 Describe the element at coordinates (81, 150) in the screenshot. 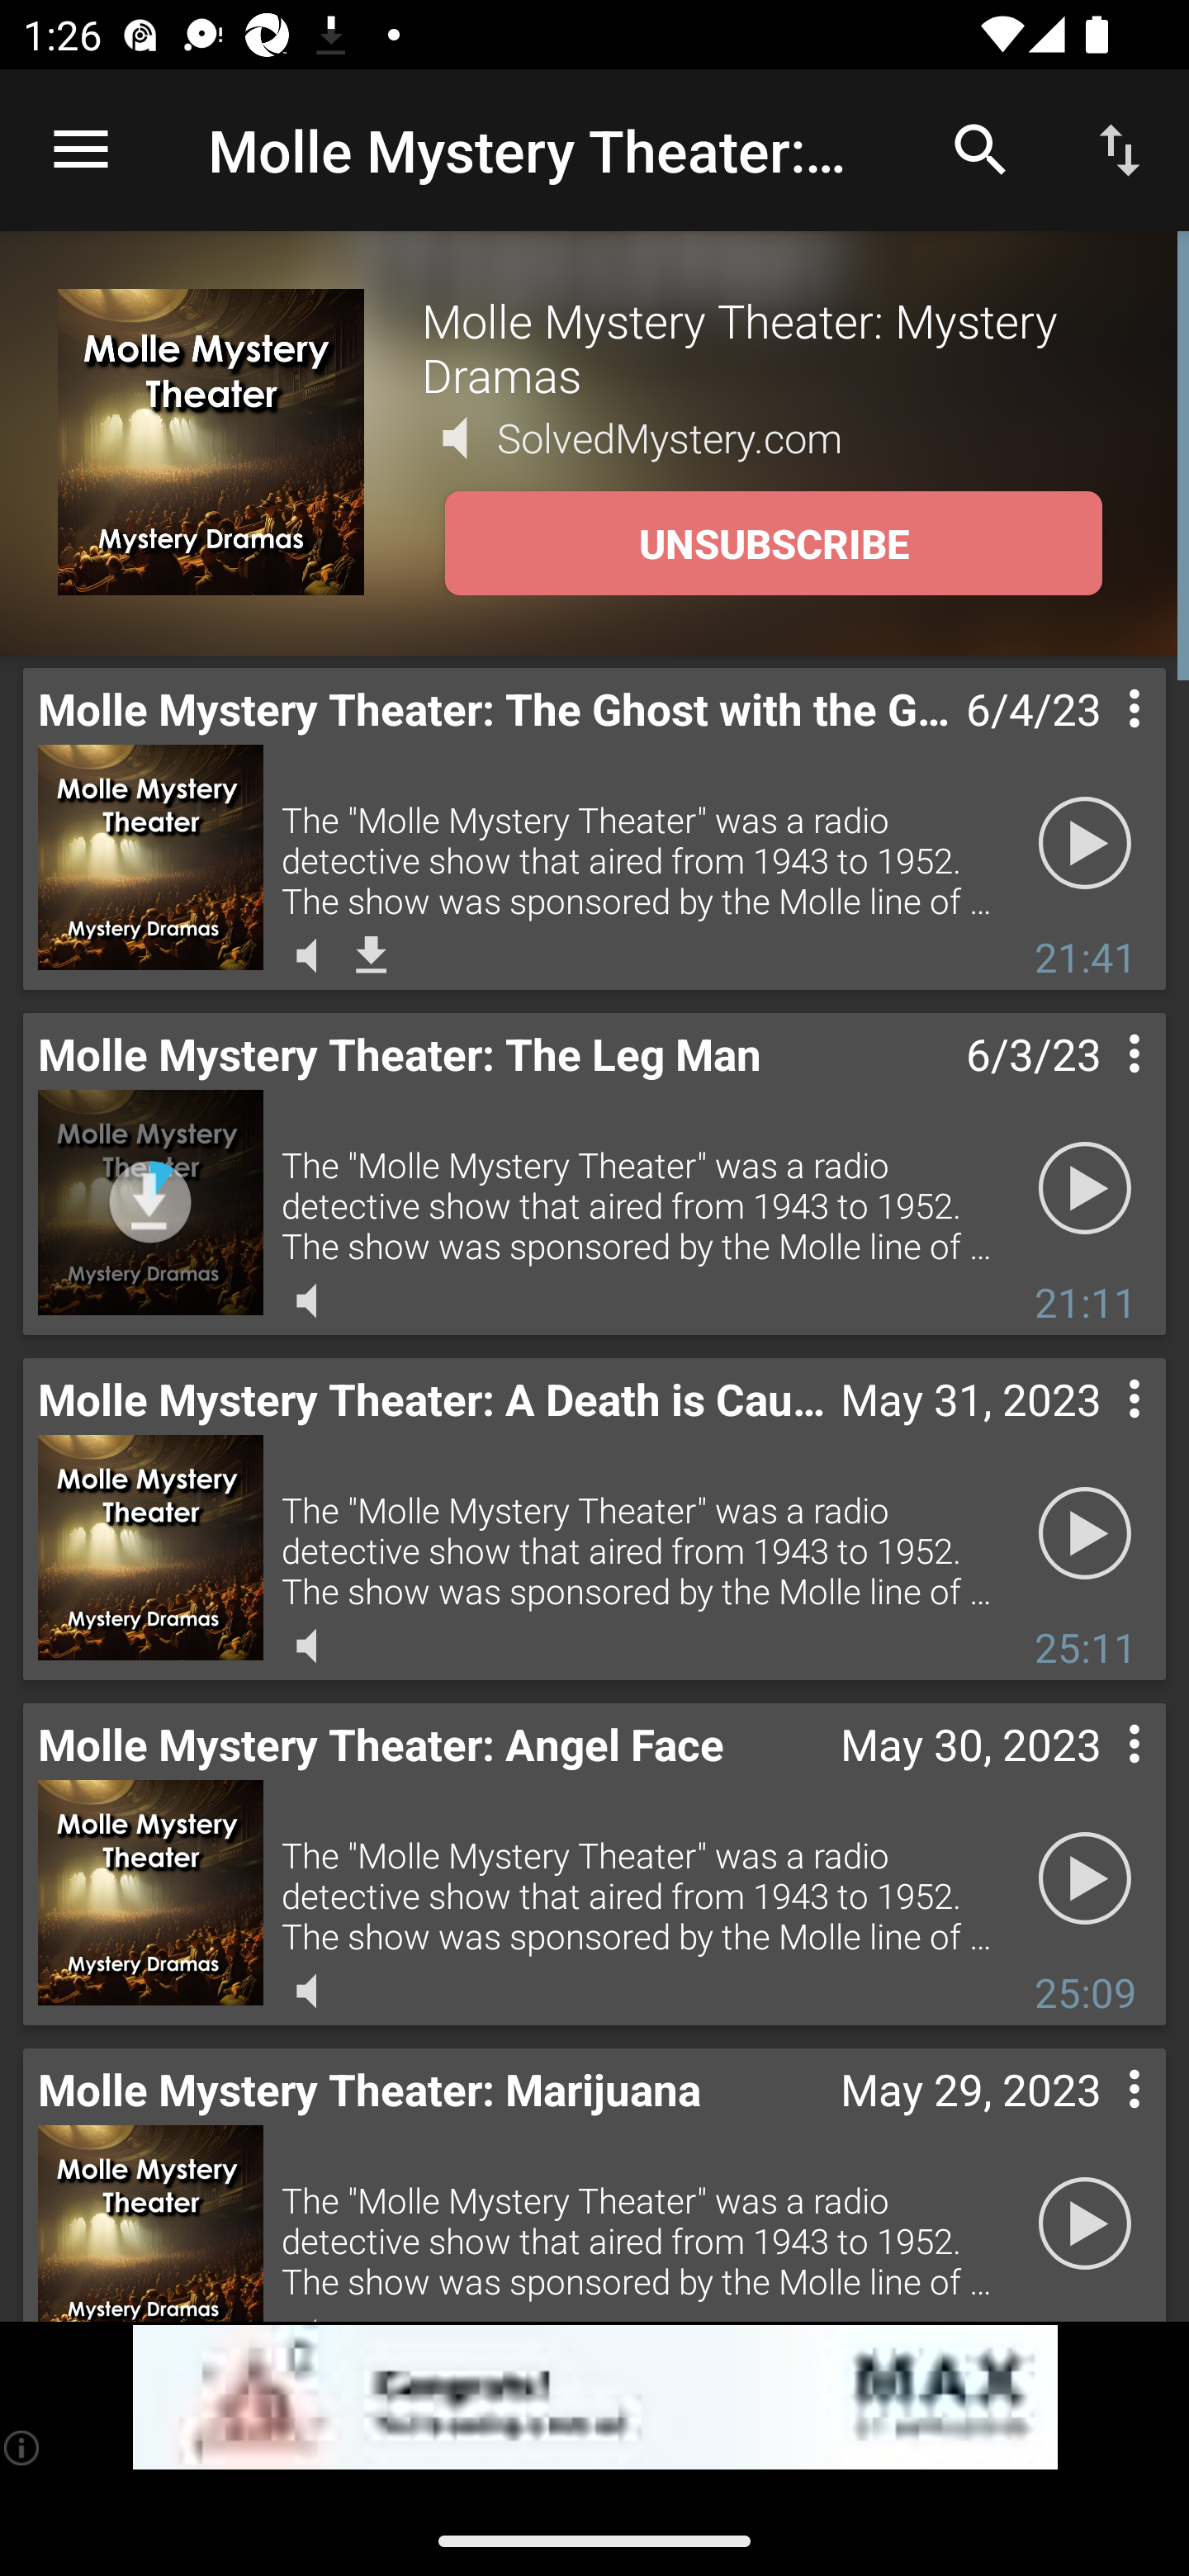

I see `Open navigation sidebar` at that location.